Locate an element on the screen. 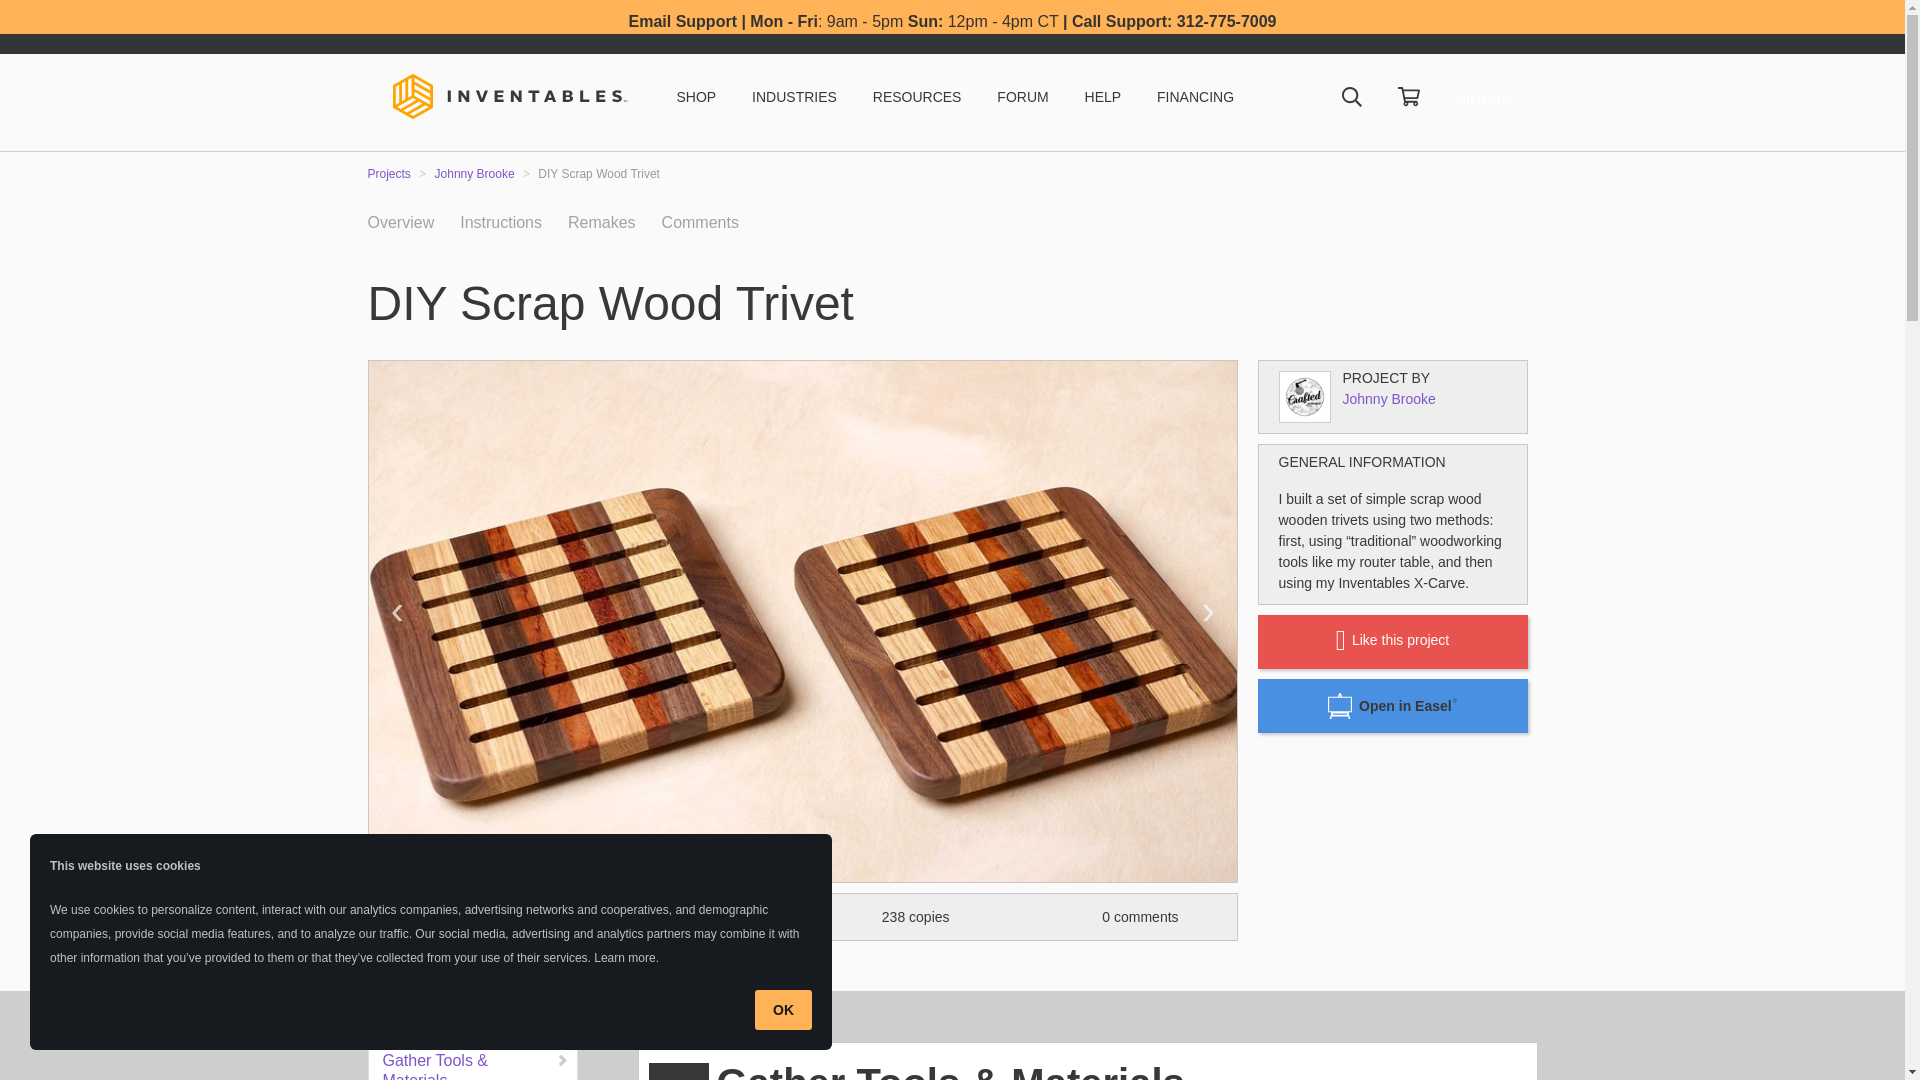  FINANCING is located at coordinates (1196, 96).